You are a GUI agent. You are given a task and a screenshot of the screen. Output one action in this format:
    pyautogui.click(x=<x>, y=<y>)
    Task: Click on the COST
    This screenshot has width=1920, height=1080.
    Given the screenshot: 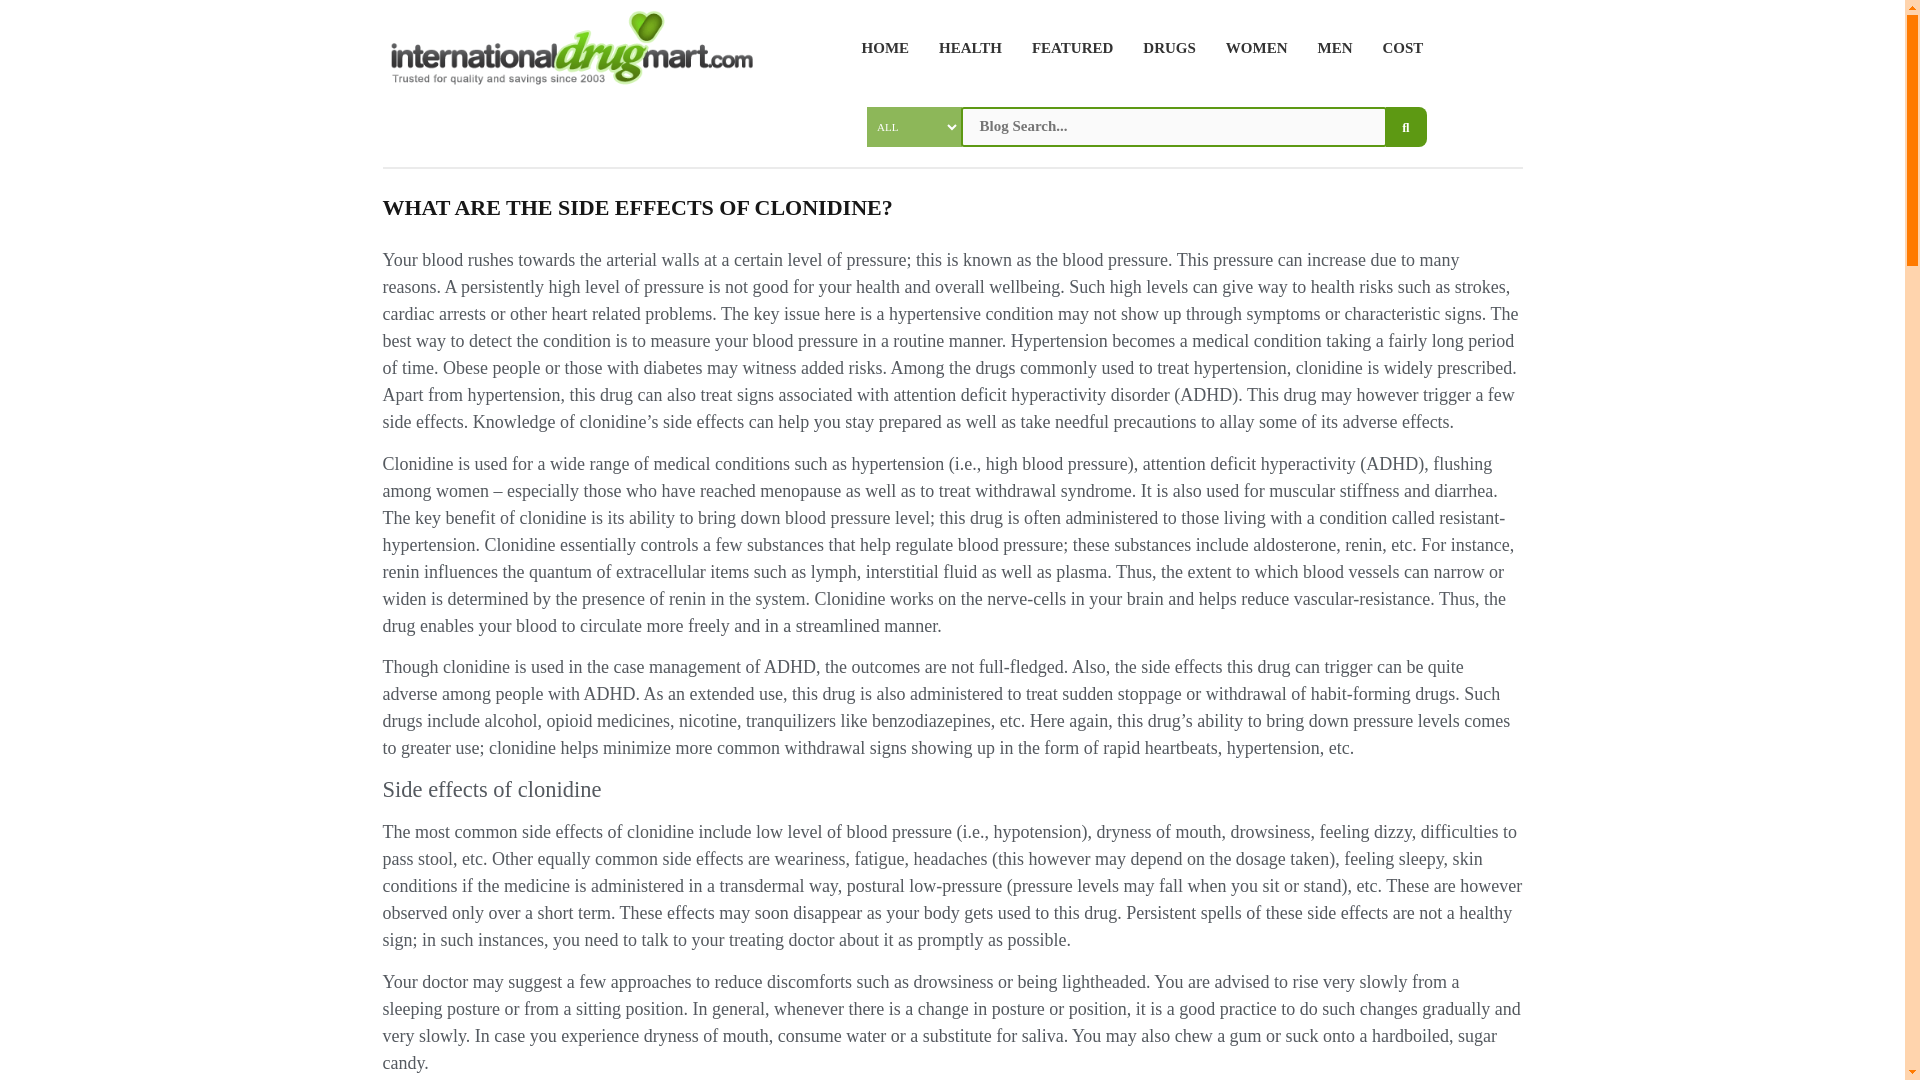 What is the action you would take?
    pyautogui.click(x=1396, y=48)
    